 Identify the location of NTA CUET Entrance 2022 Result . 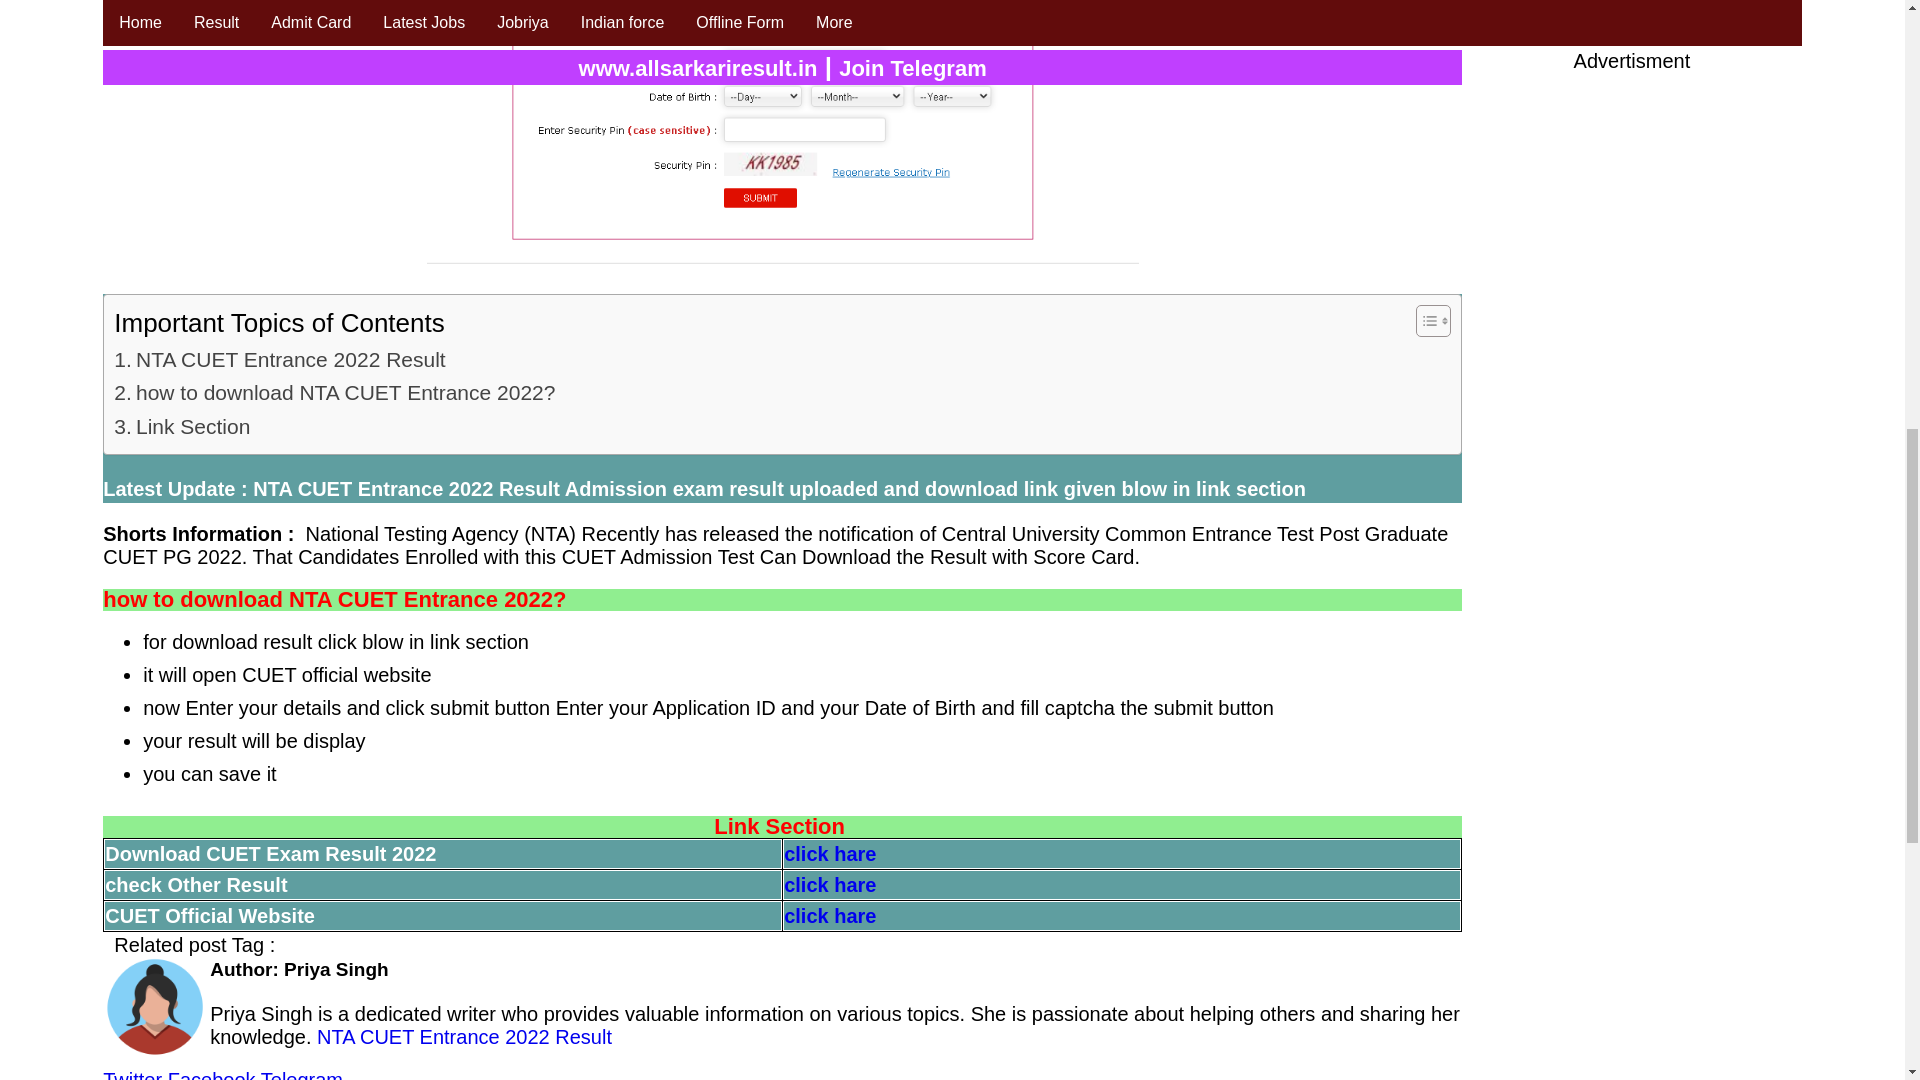
(282, 360).